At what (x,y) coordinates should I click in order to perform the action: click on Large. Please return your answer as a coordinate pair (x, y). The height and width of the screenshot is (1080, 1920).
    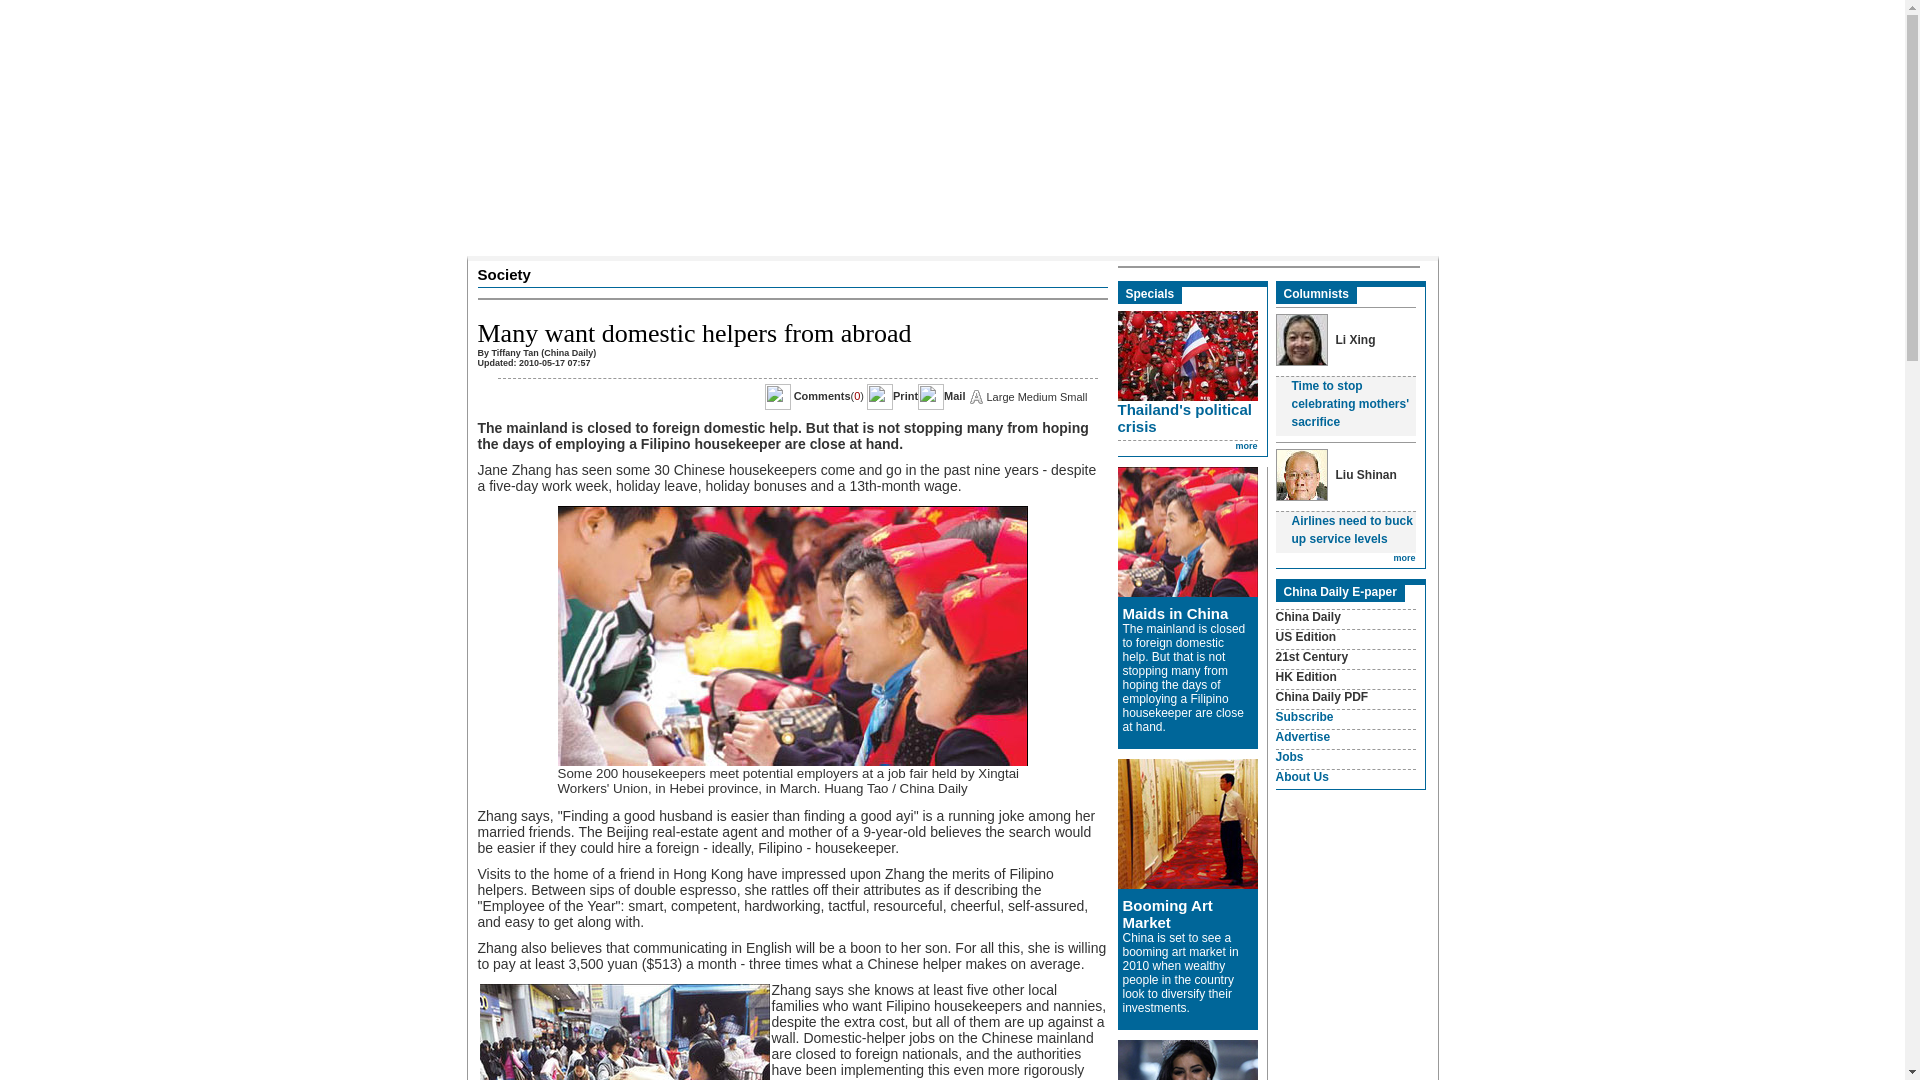
    Looking at the image, I should click on (1000, 396).